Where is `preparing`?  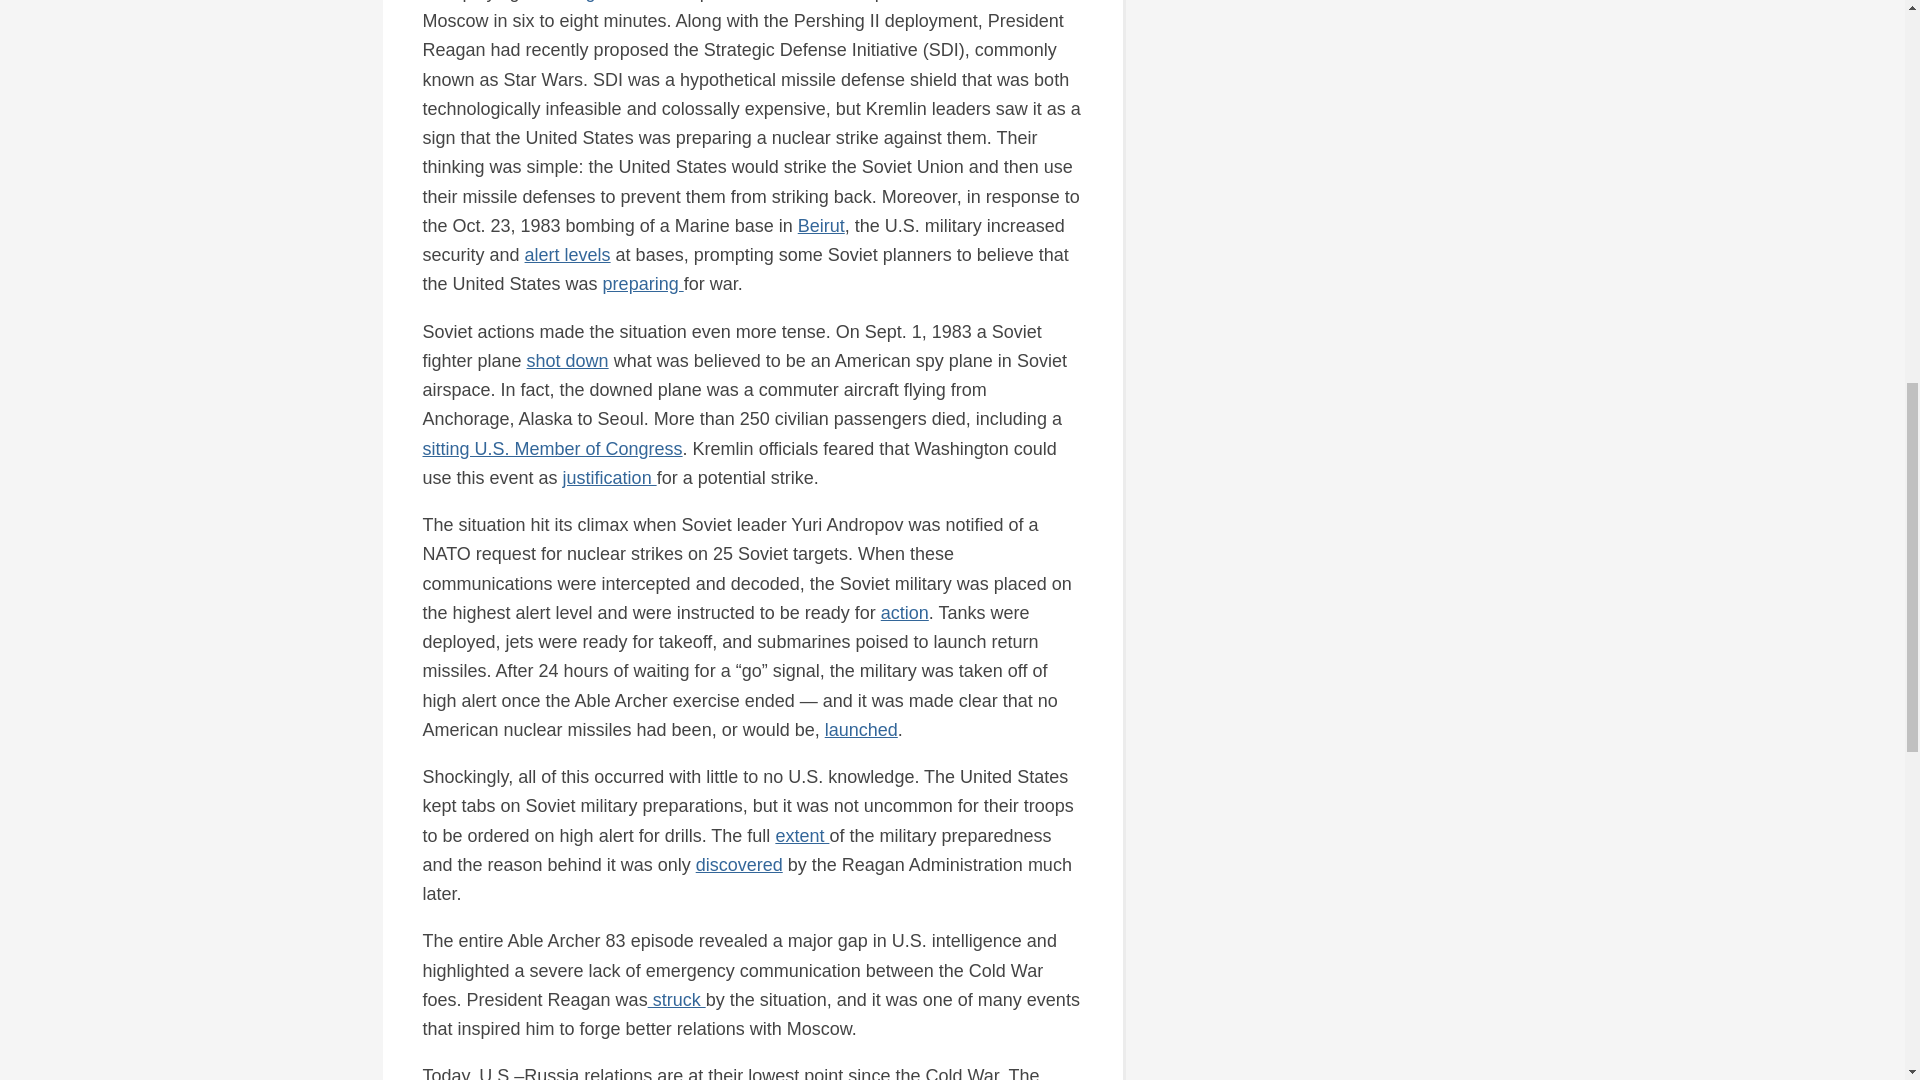
preparing is located at coordinates (642, 284).